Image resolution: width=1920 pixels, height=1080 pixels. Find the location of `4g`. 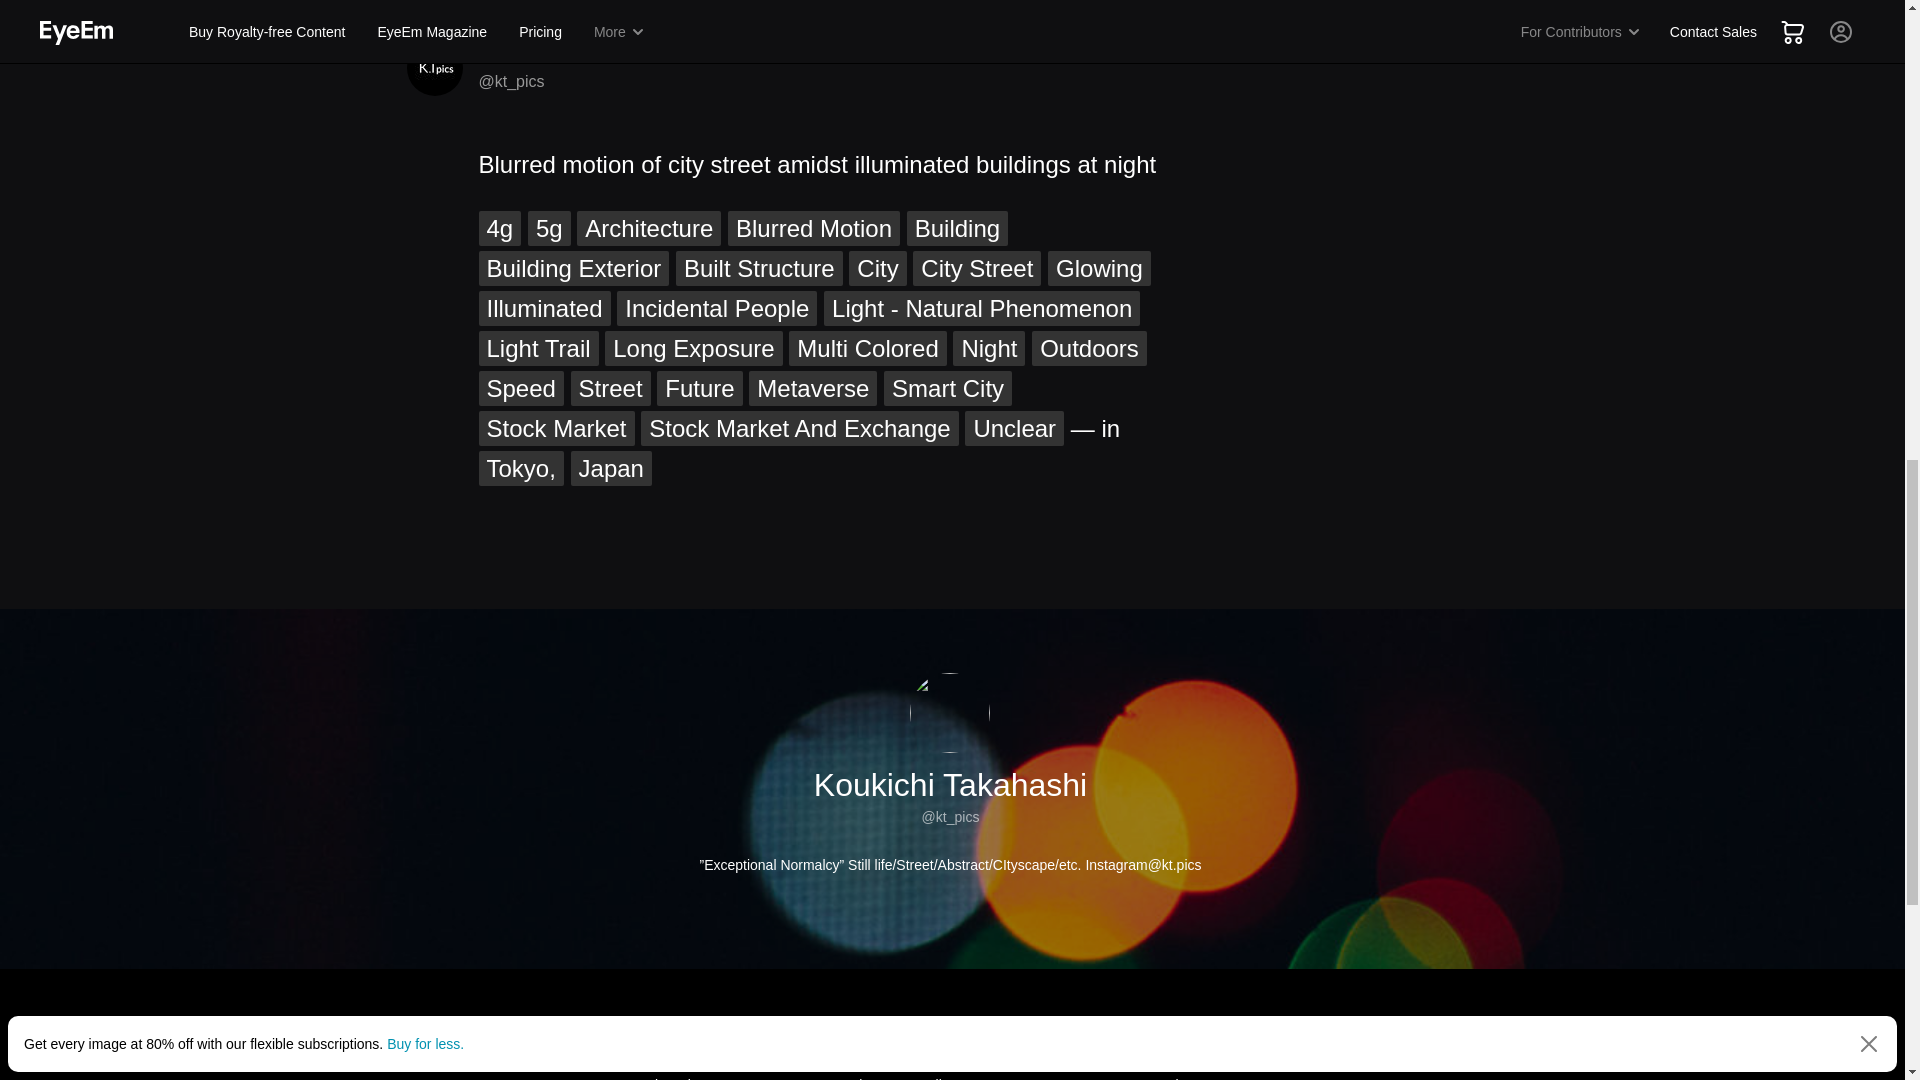

4g is located at coordinates (499, 228).